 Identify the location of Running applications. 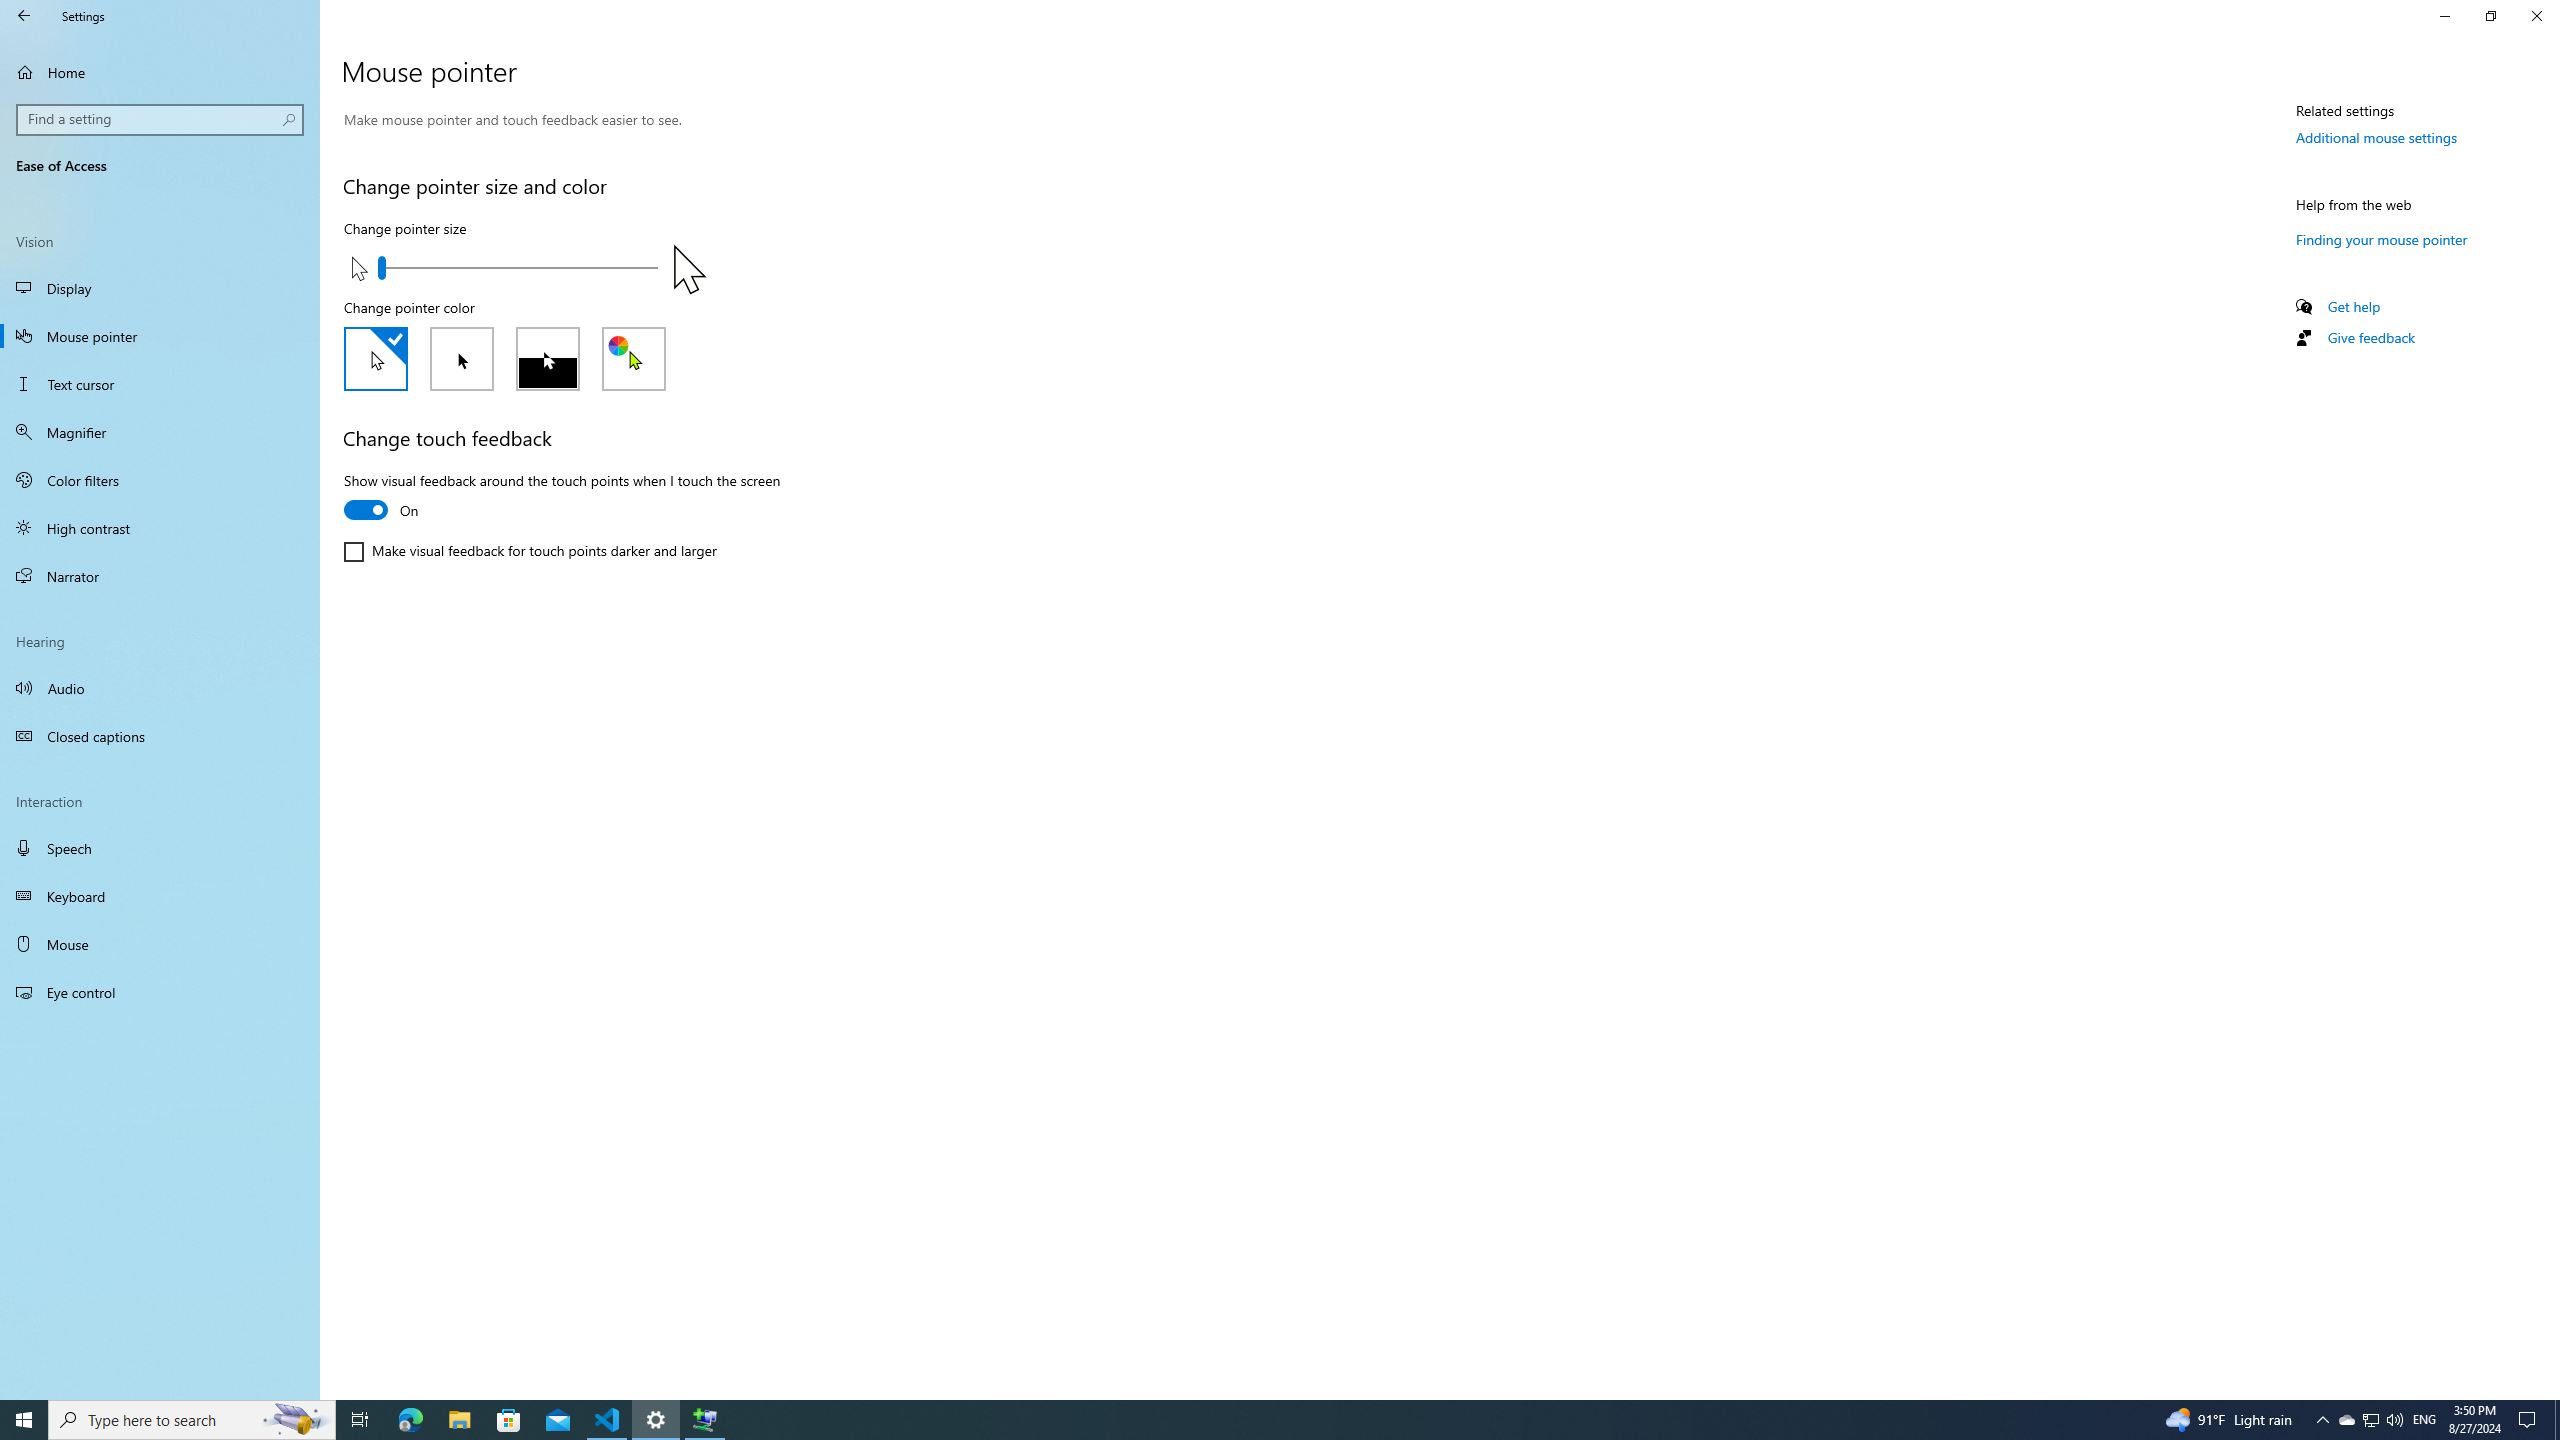
(1242, 1420).